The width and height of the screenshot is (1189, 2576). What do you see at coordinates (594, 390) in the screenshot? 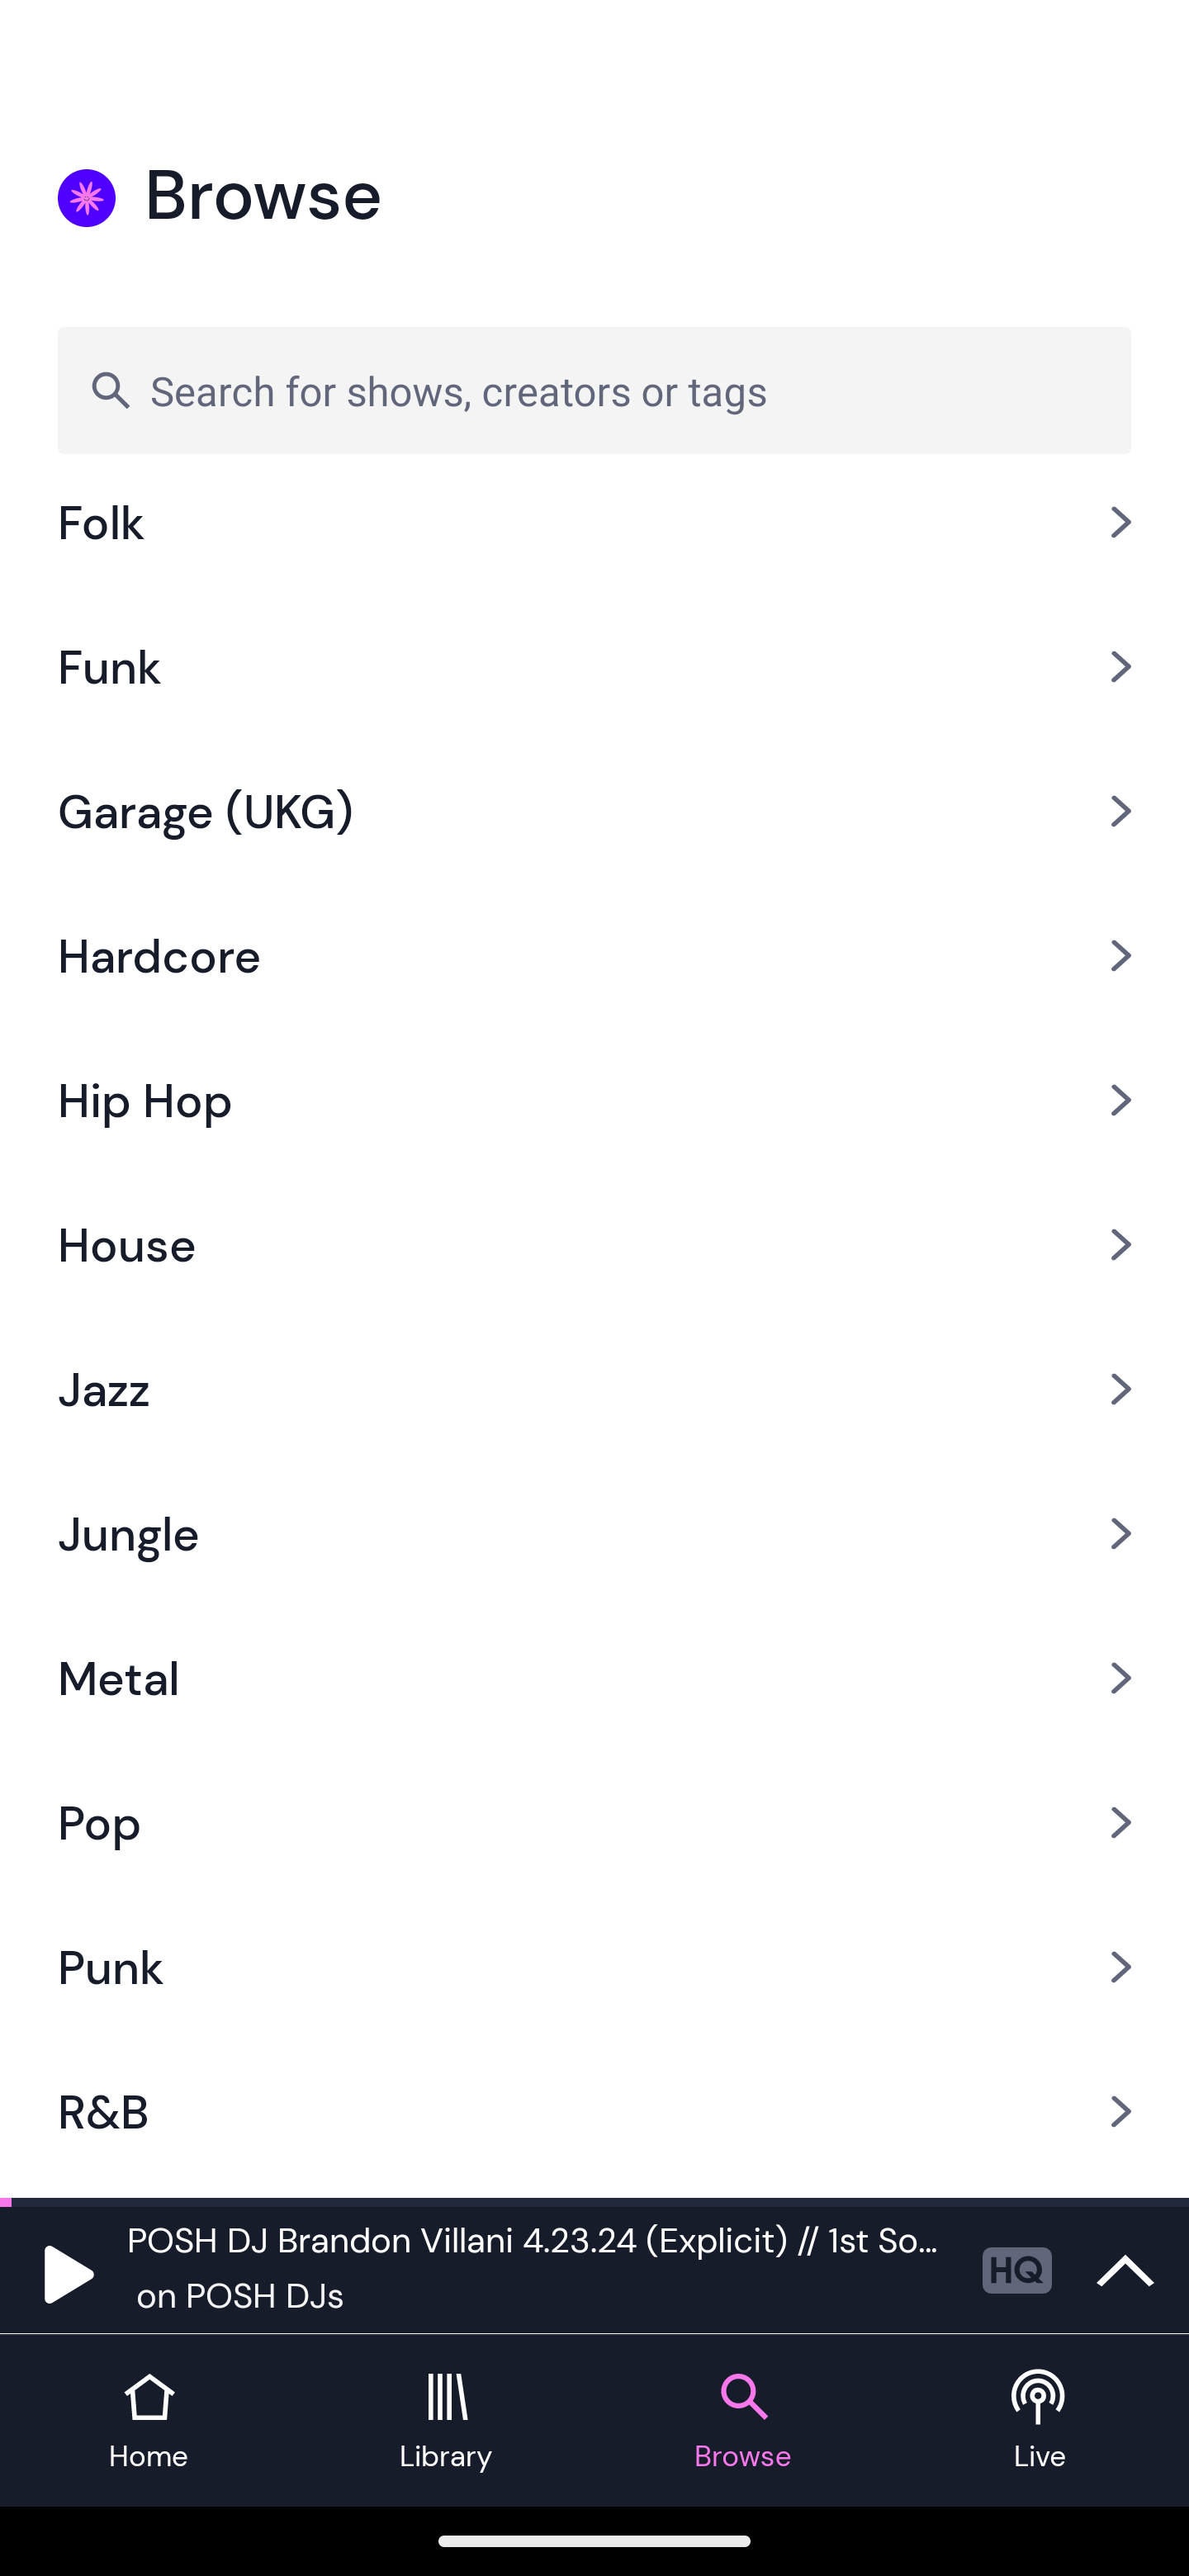
I see `Search for shows, creators or tags` at bounding box center [594, 390].